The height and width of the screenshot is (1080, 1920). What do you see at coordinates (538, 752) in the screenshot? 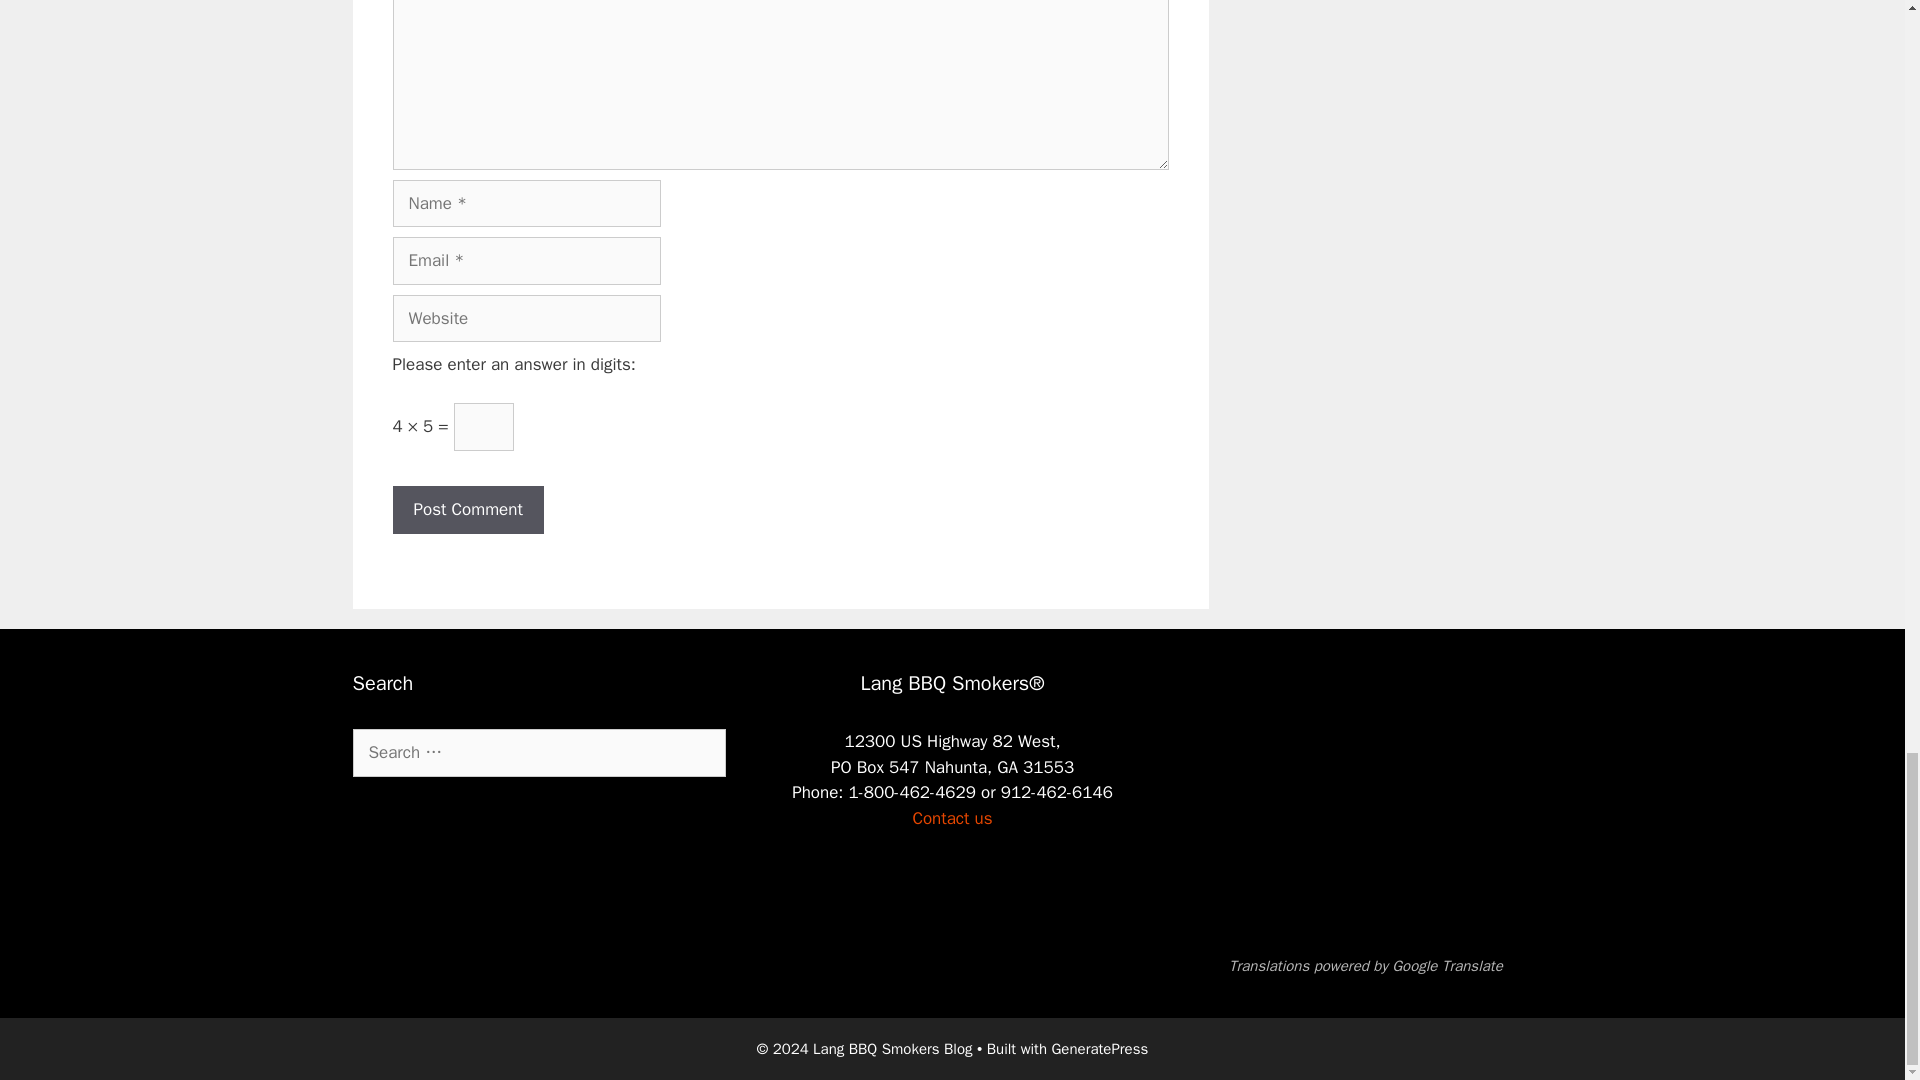
I see `Search for:` at bounding box center [538, 752].